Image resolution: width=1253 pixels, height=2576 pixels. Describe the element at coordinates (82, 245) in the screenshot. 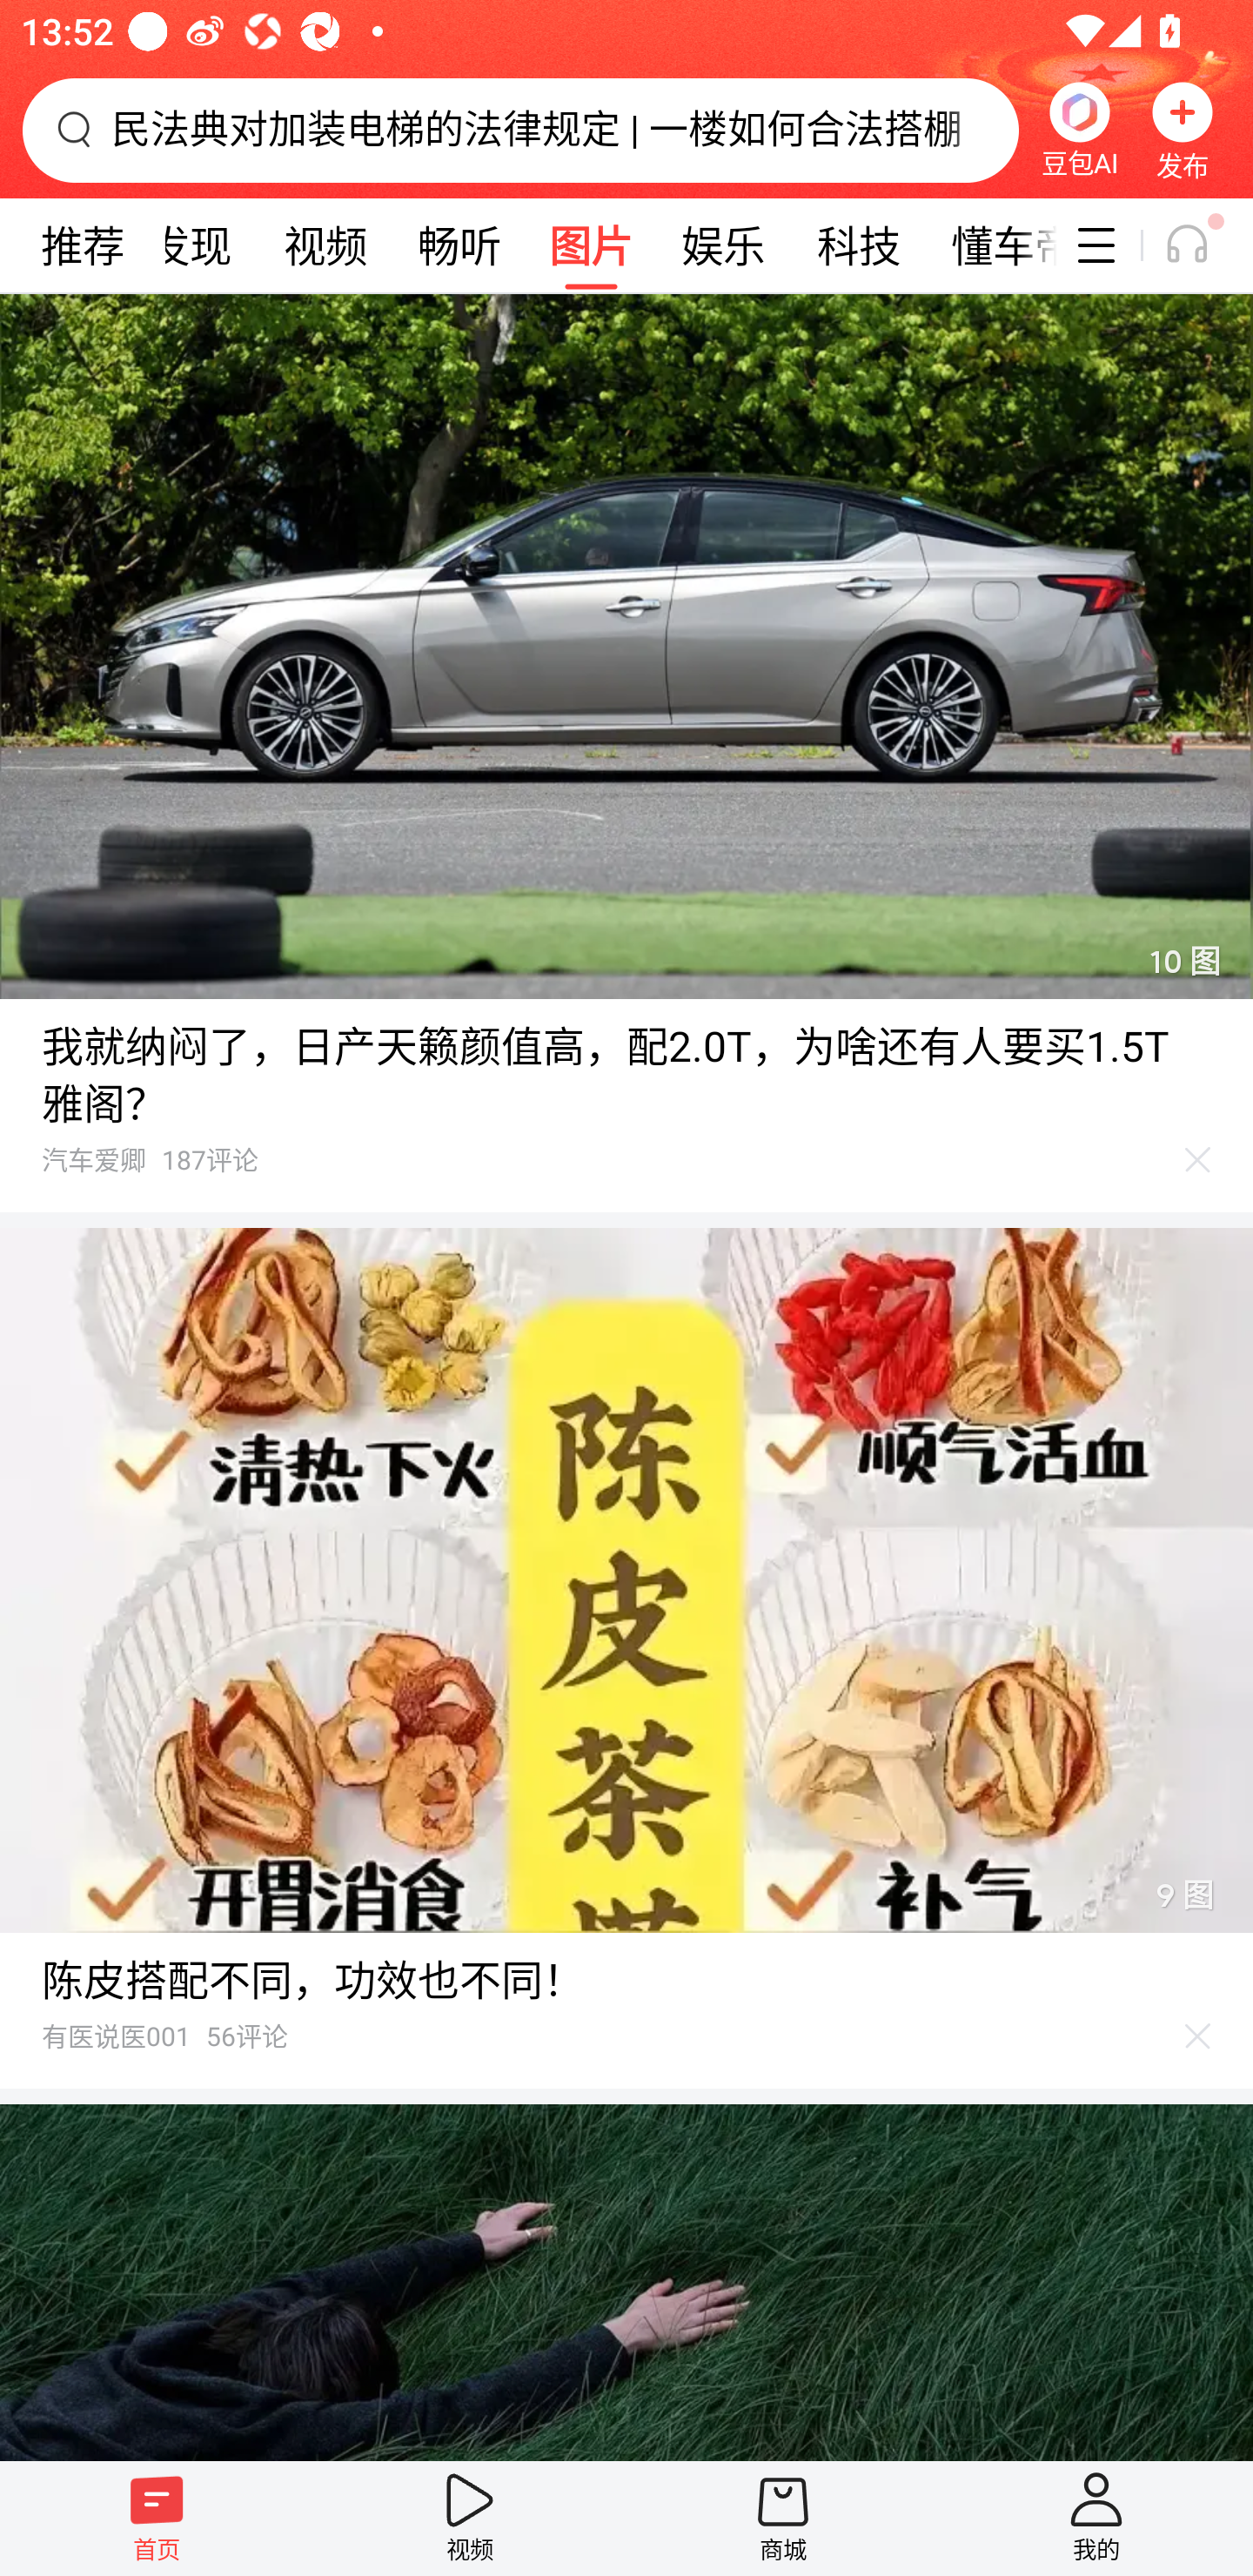

I see `推荐` at that location.